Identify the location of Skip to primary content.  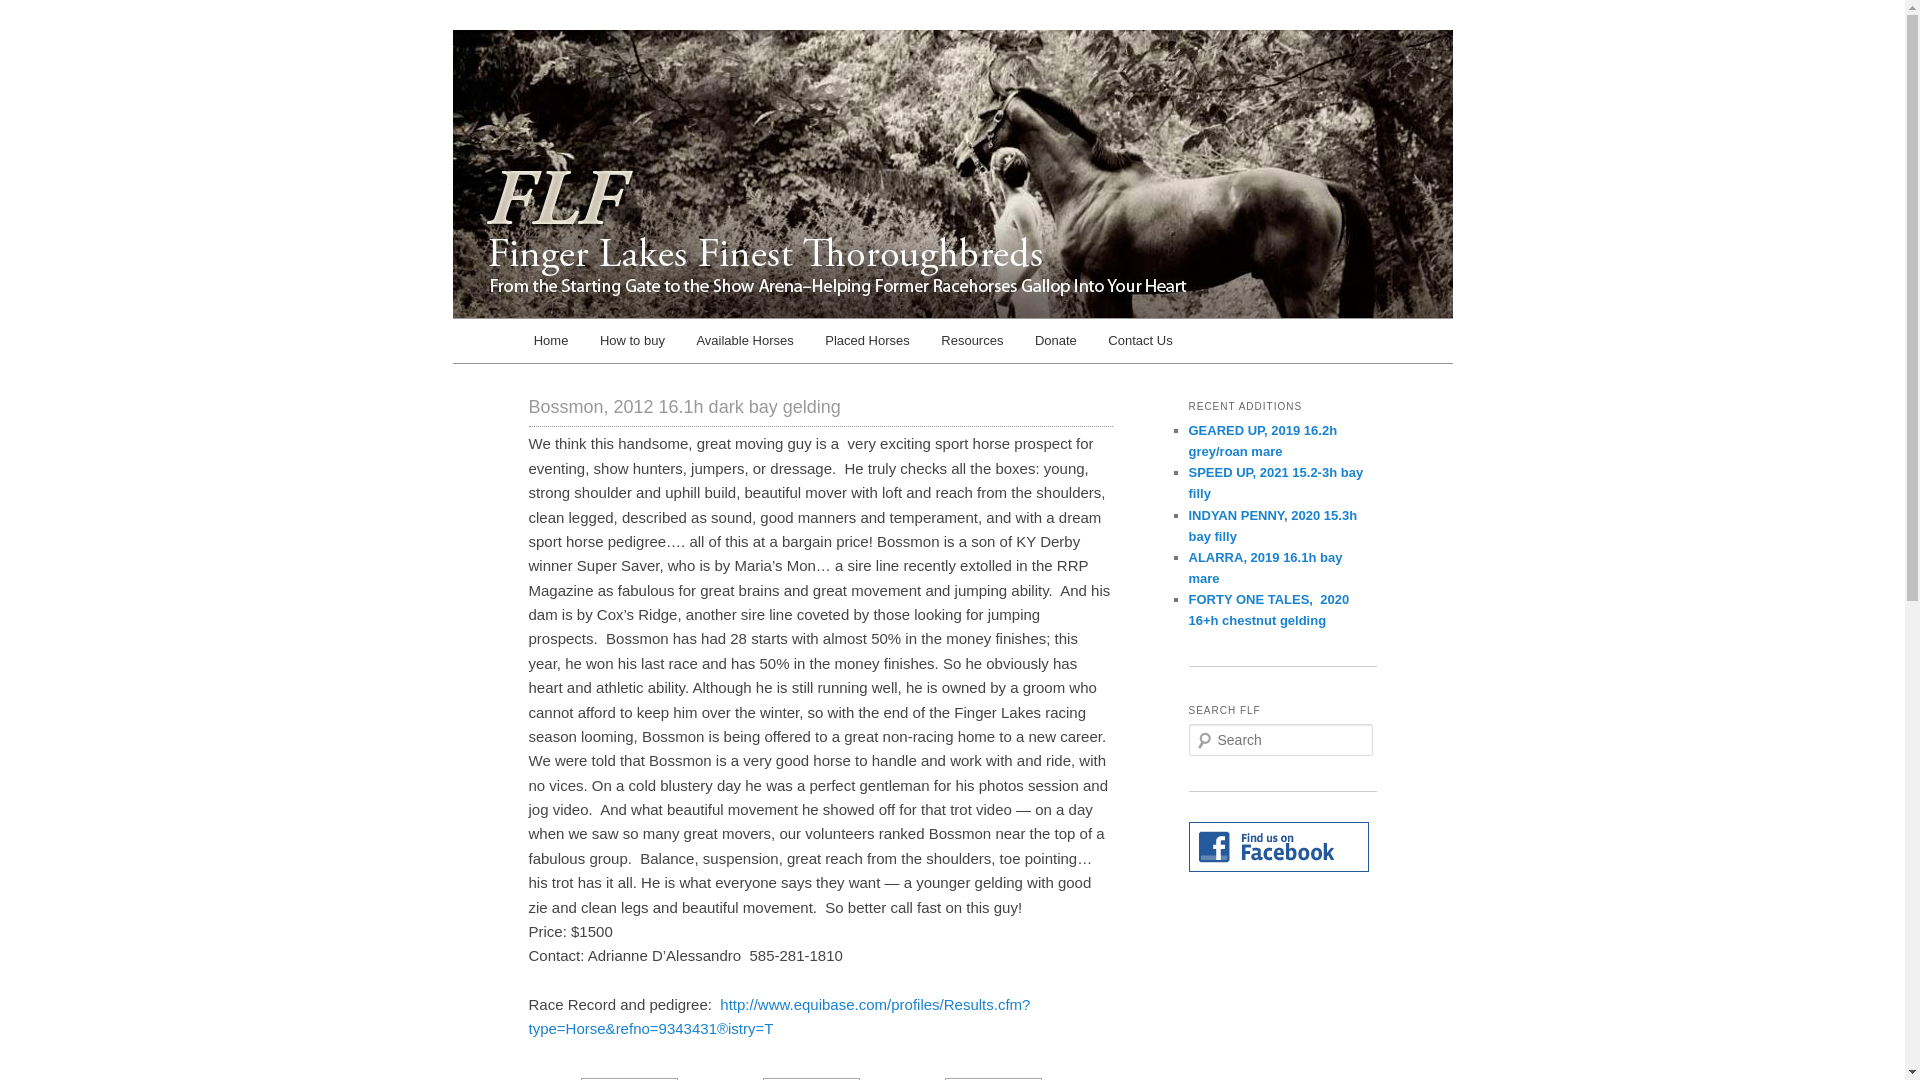
(623, 344).